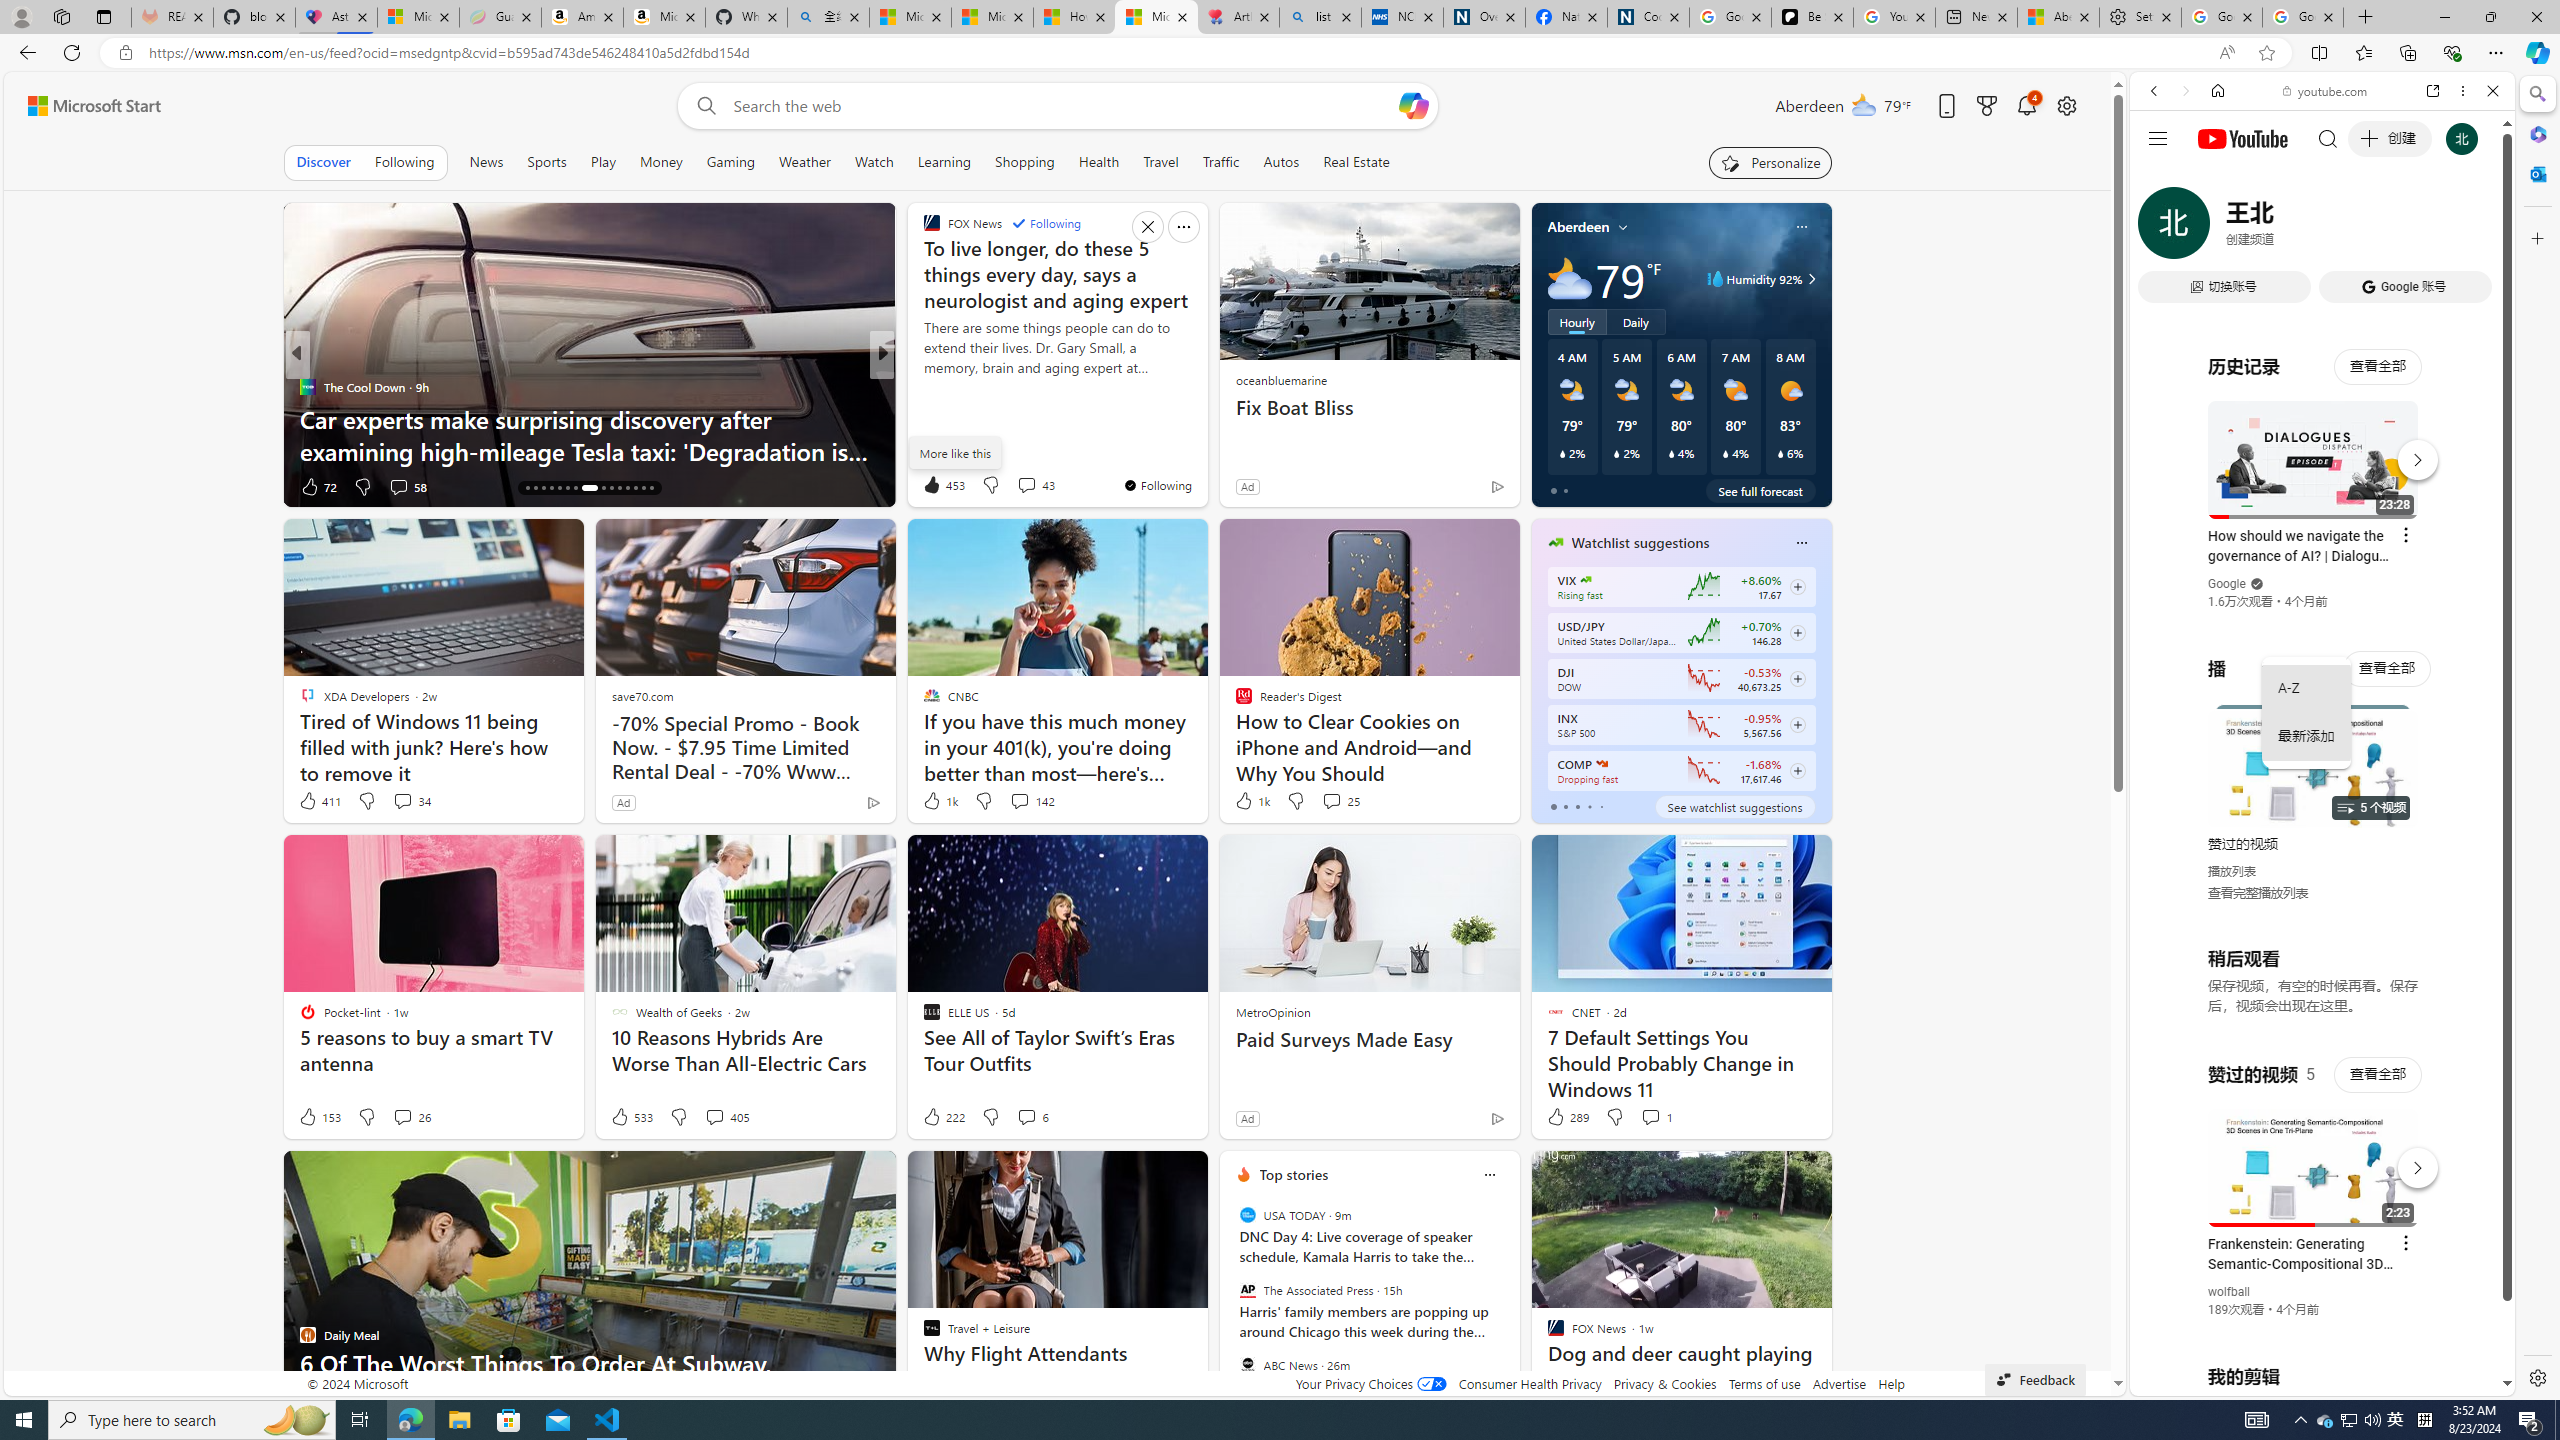 This screenshot has height=1440, width=2560. Describe the element at coordinates (1028, 486) in the screenshot. I see `View comments 67 Comment` at that location.